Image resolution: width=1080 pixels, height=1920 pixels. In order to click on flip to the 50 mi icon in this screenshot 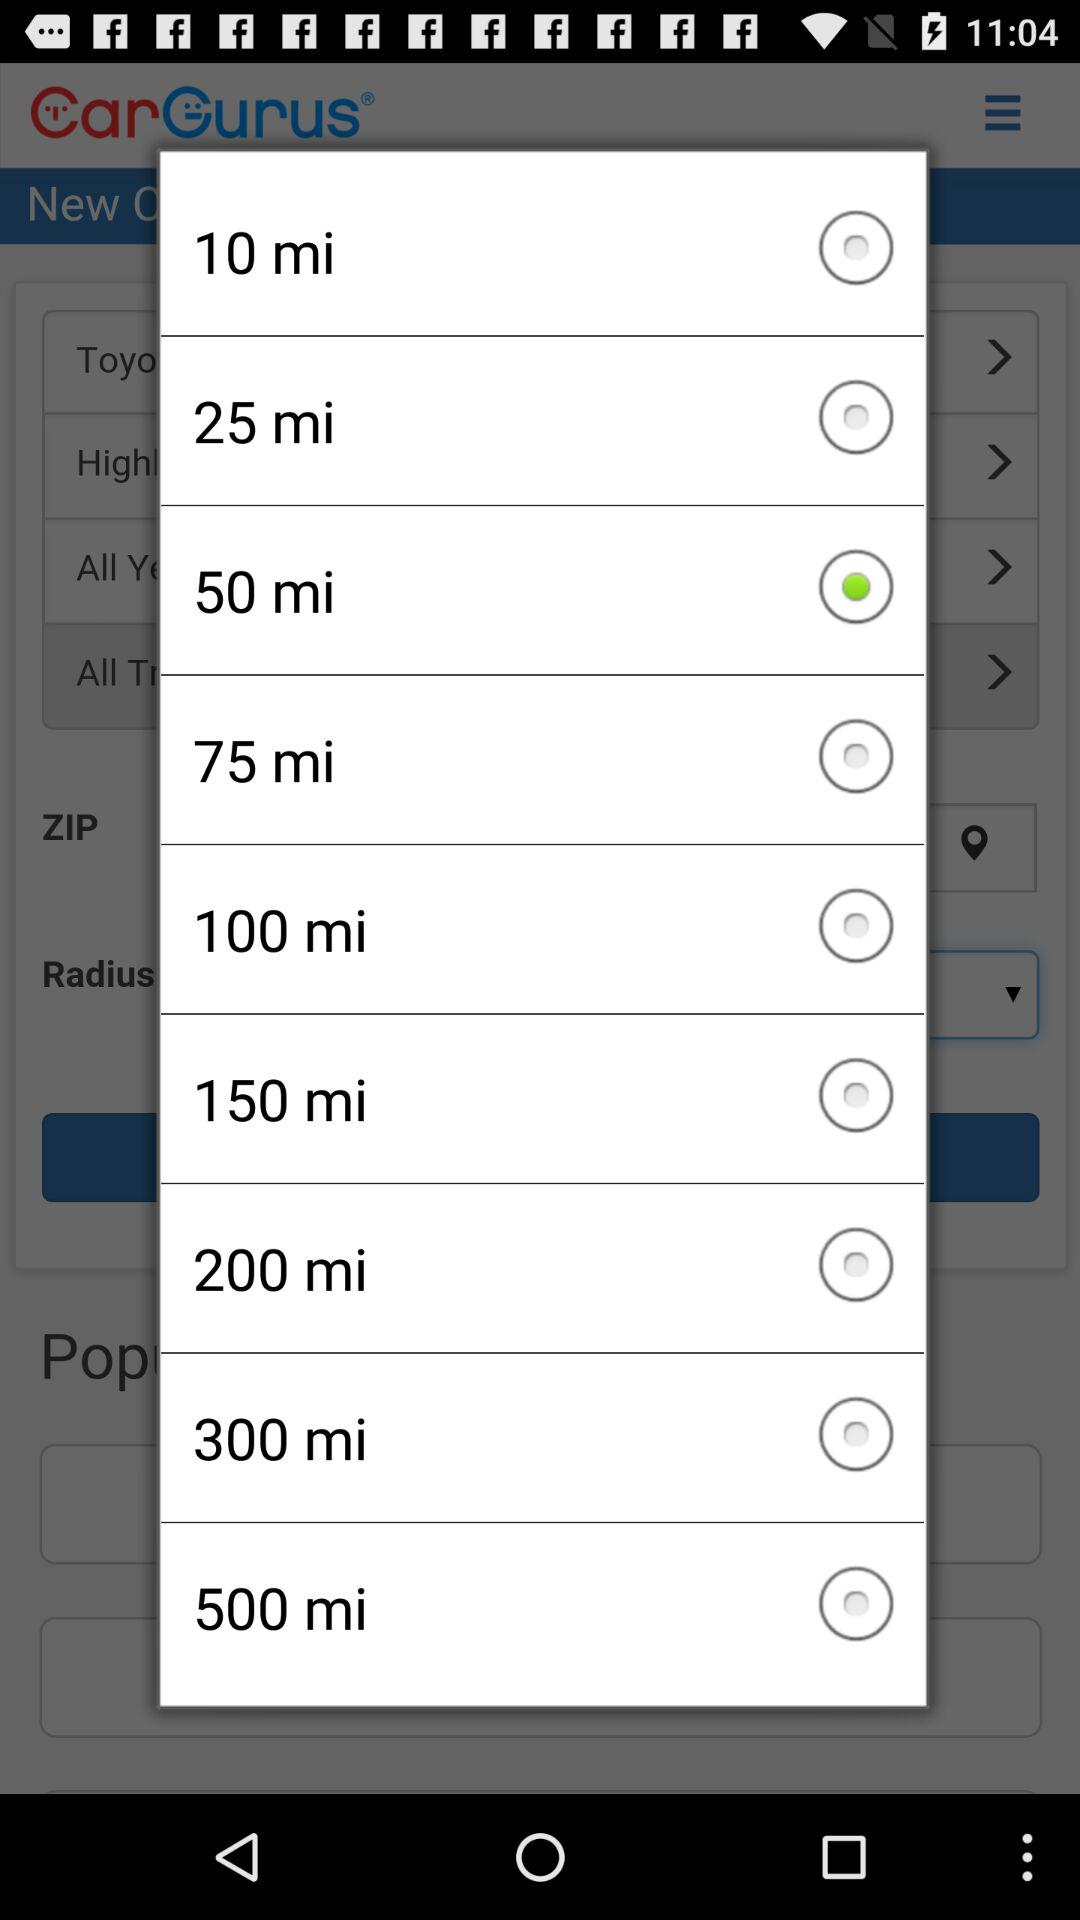, I will do `click(542, 590)`.